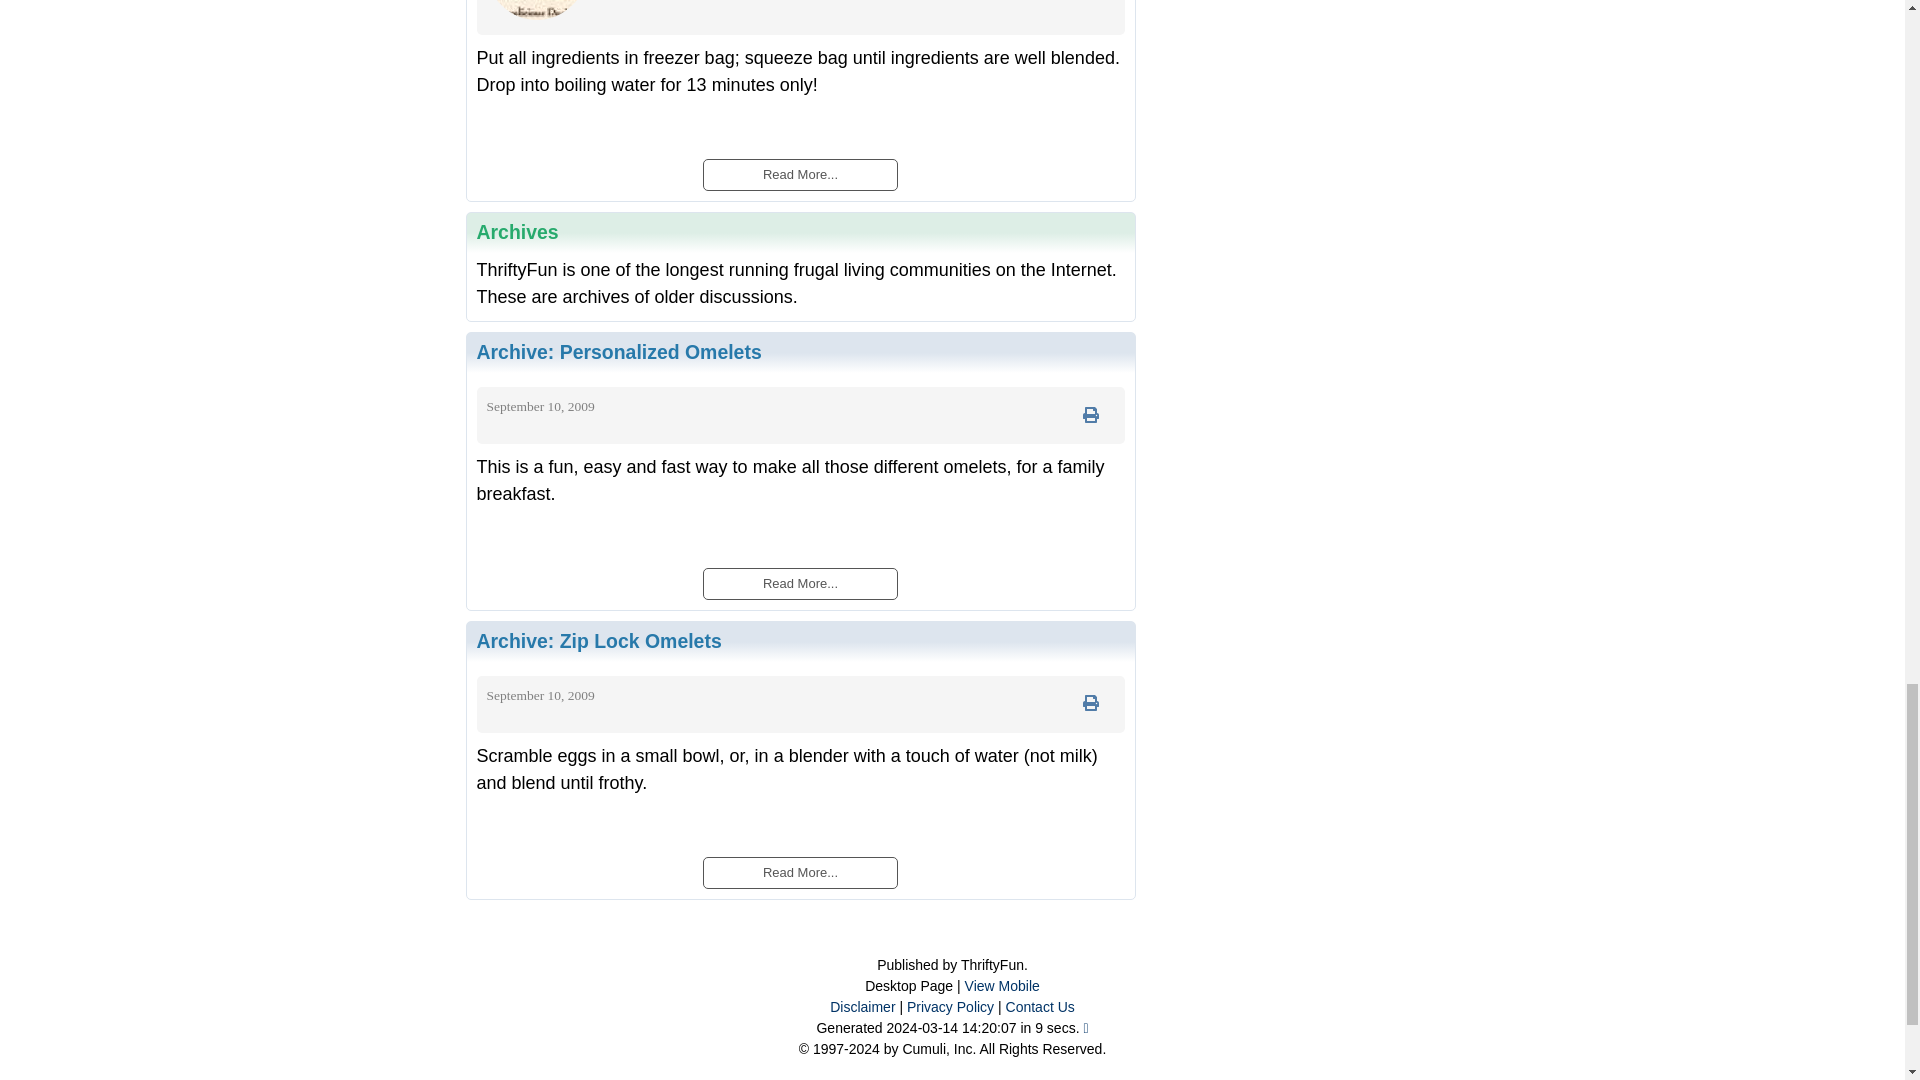  I want to click on Read More..., so click(799, 582).